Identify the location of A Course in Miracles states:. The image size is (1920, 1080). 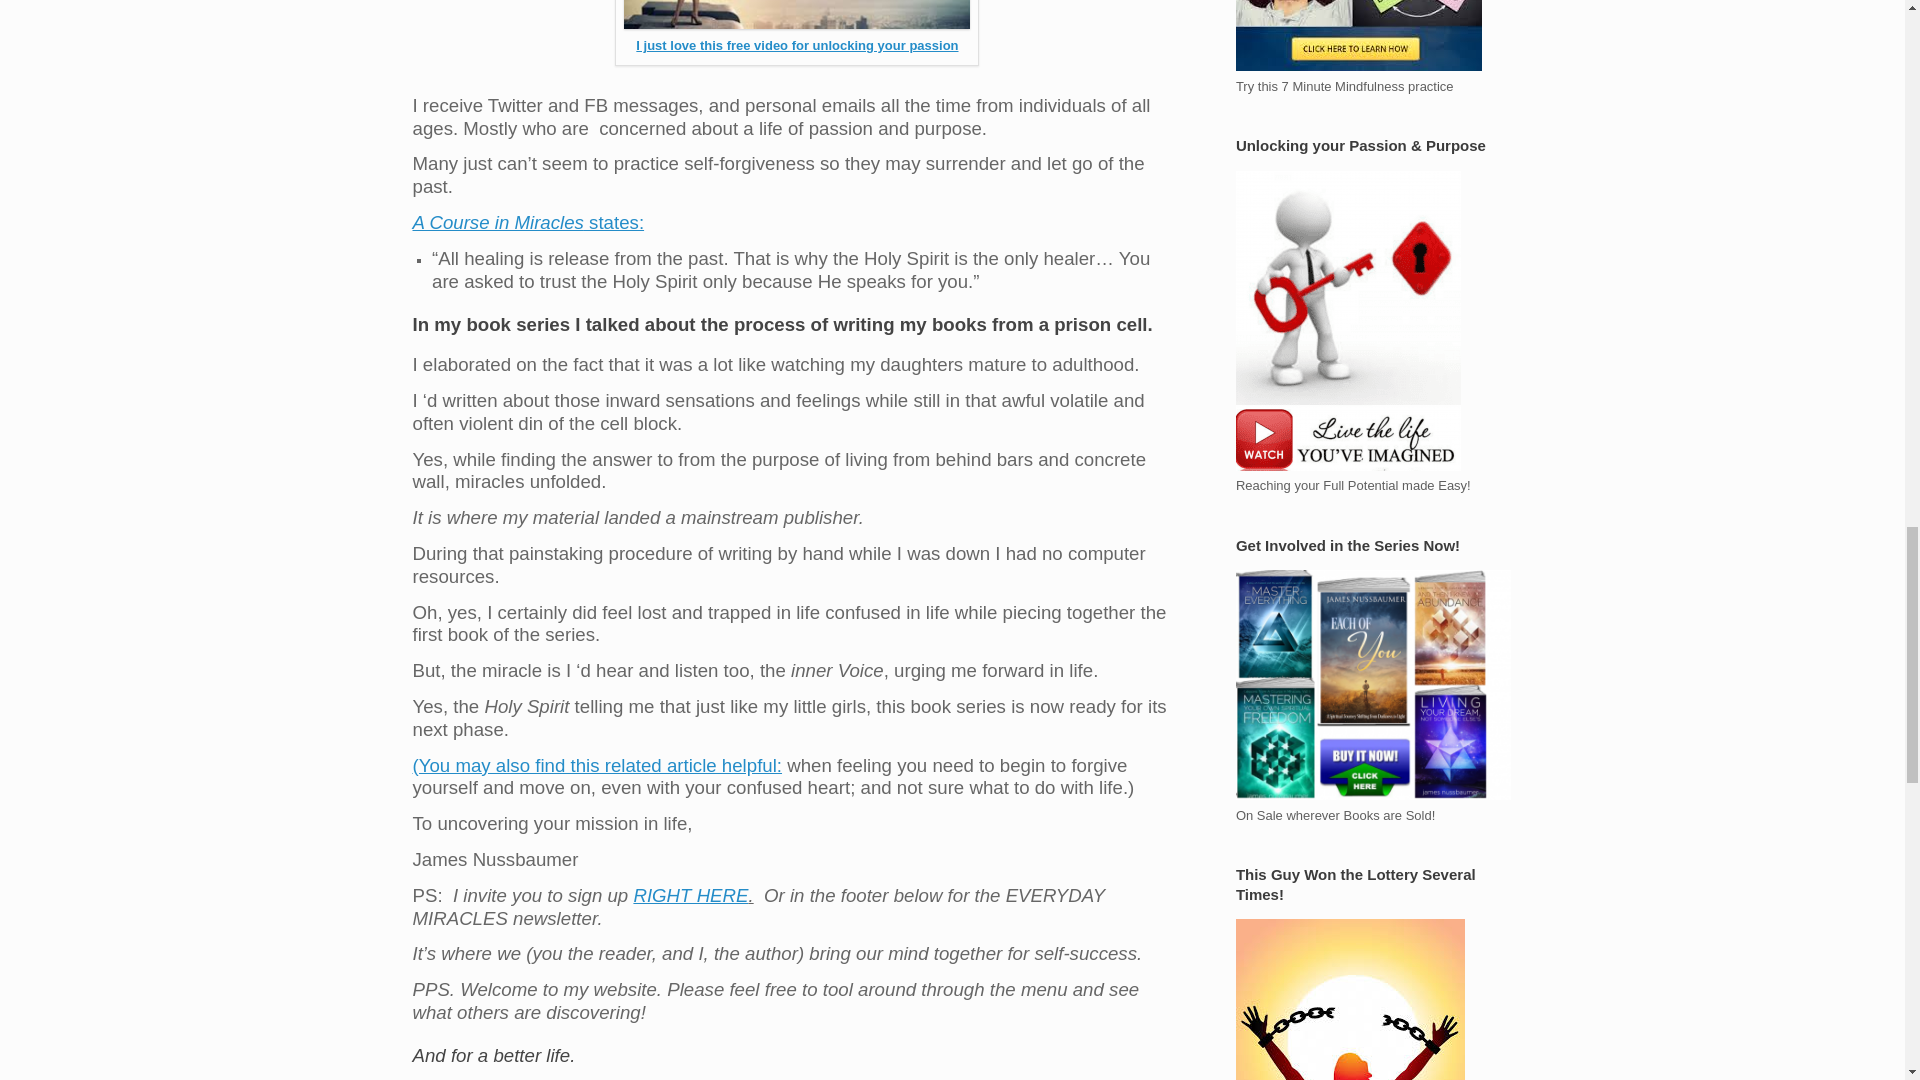
(528, 224).